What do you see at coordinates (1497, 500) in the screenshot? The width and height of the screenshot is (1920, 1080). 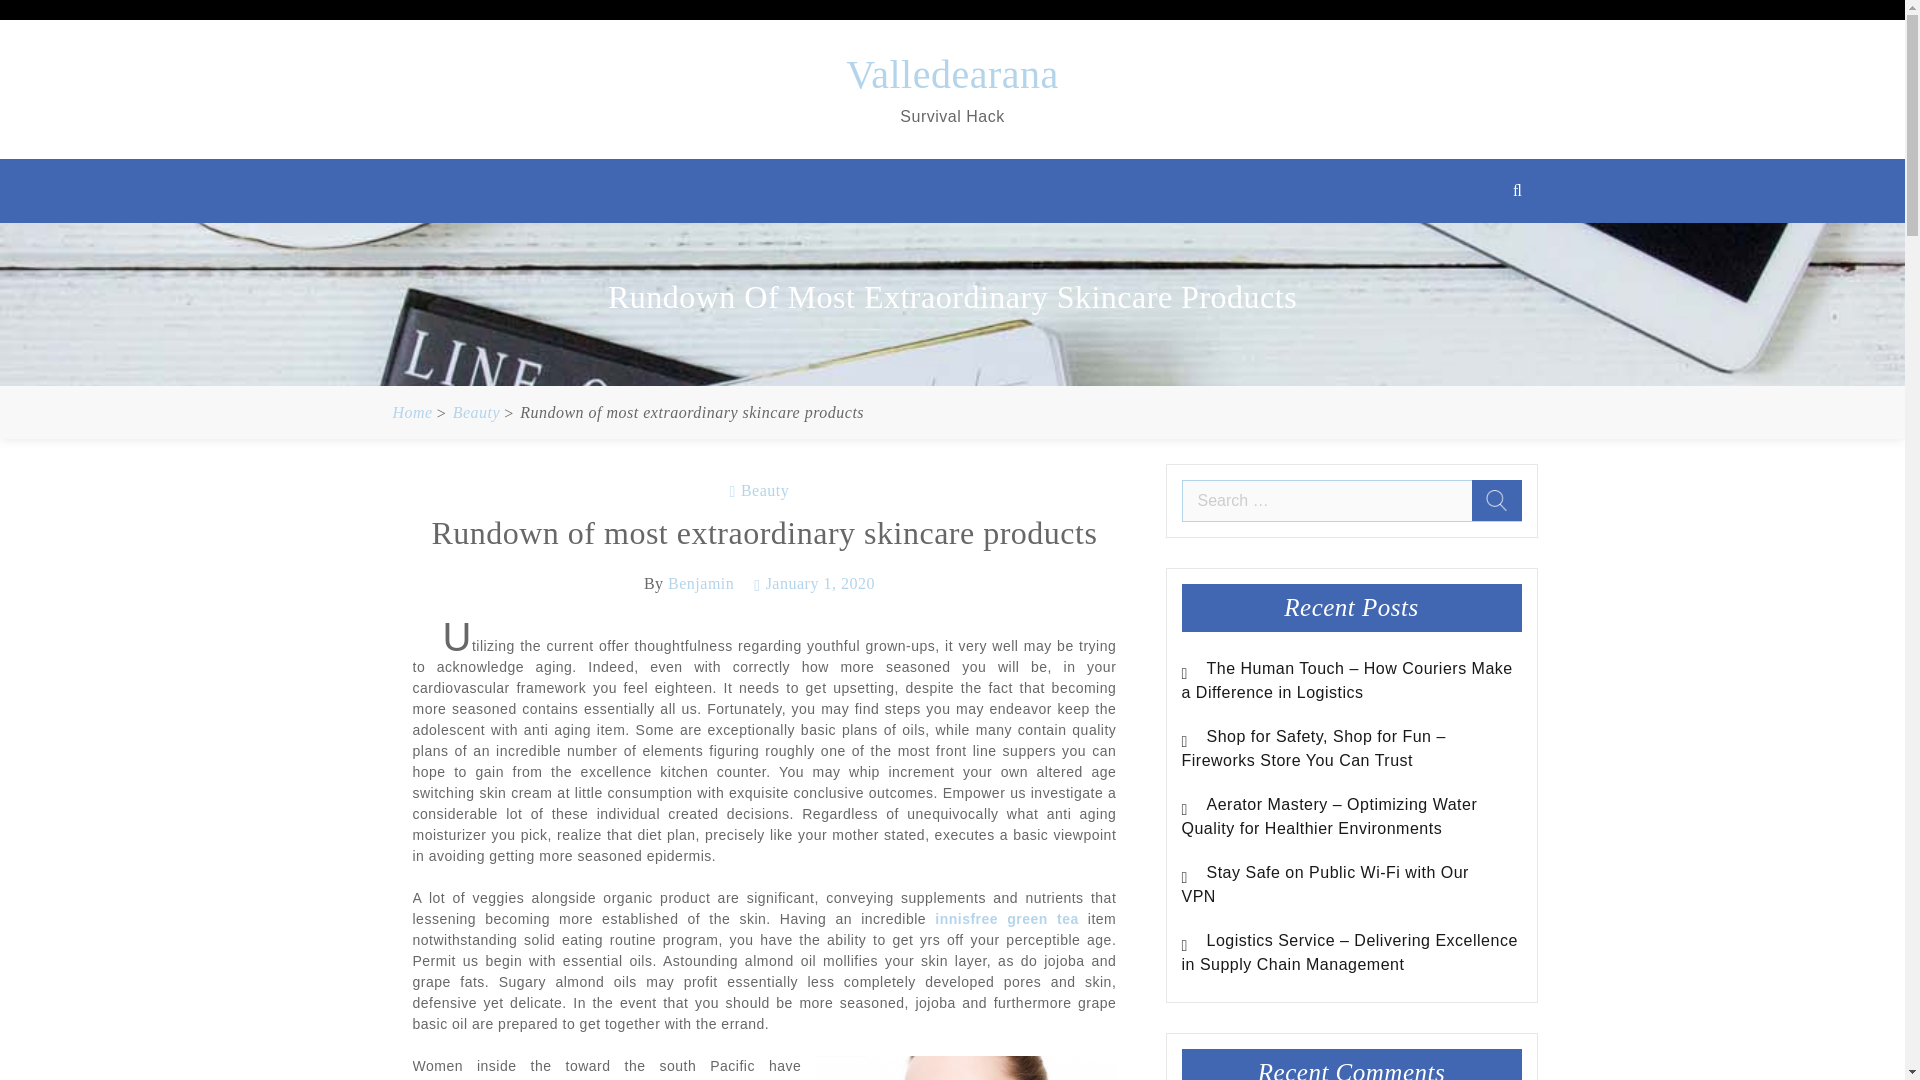 I see `Search` at bounding box center [1497, 500].